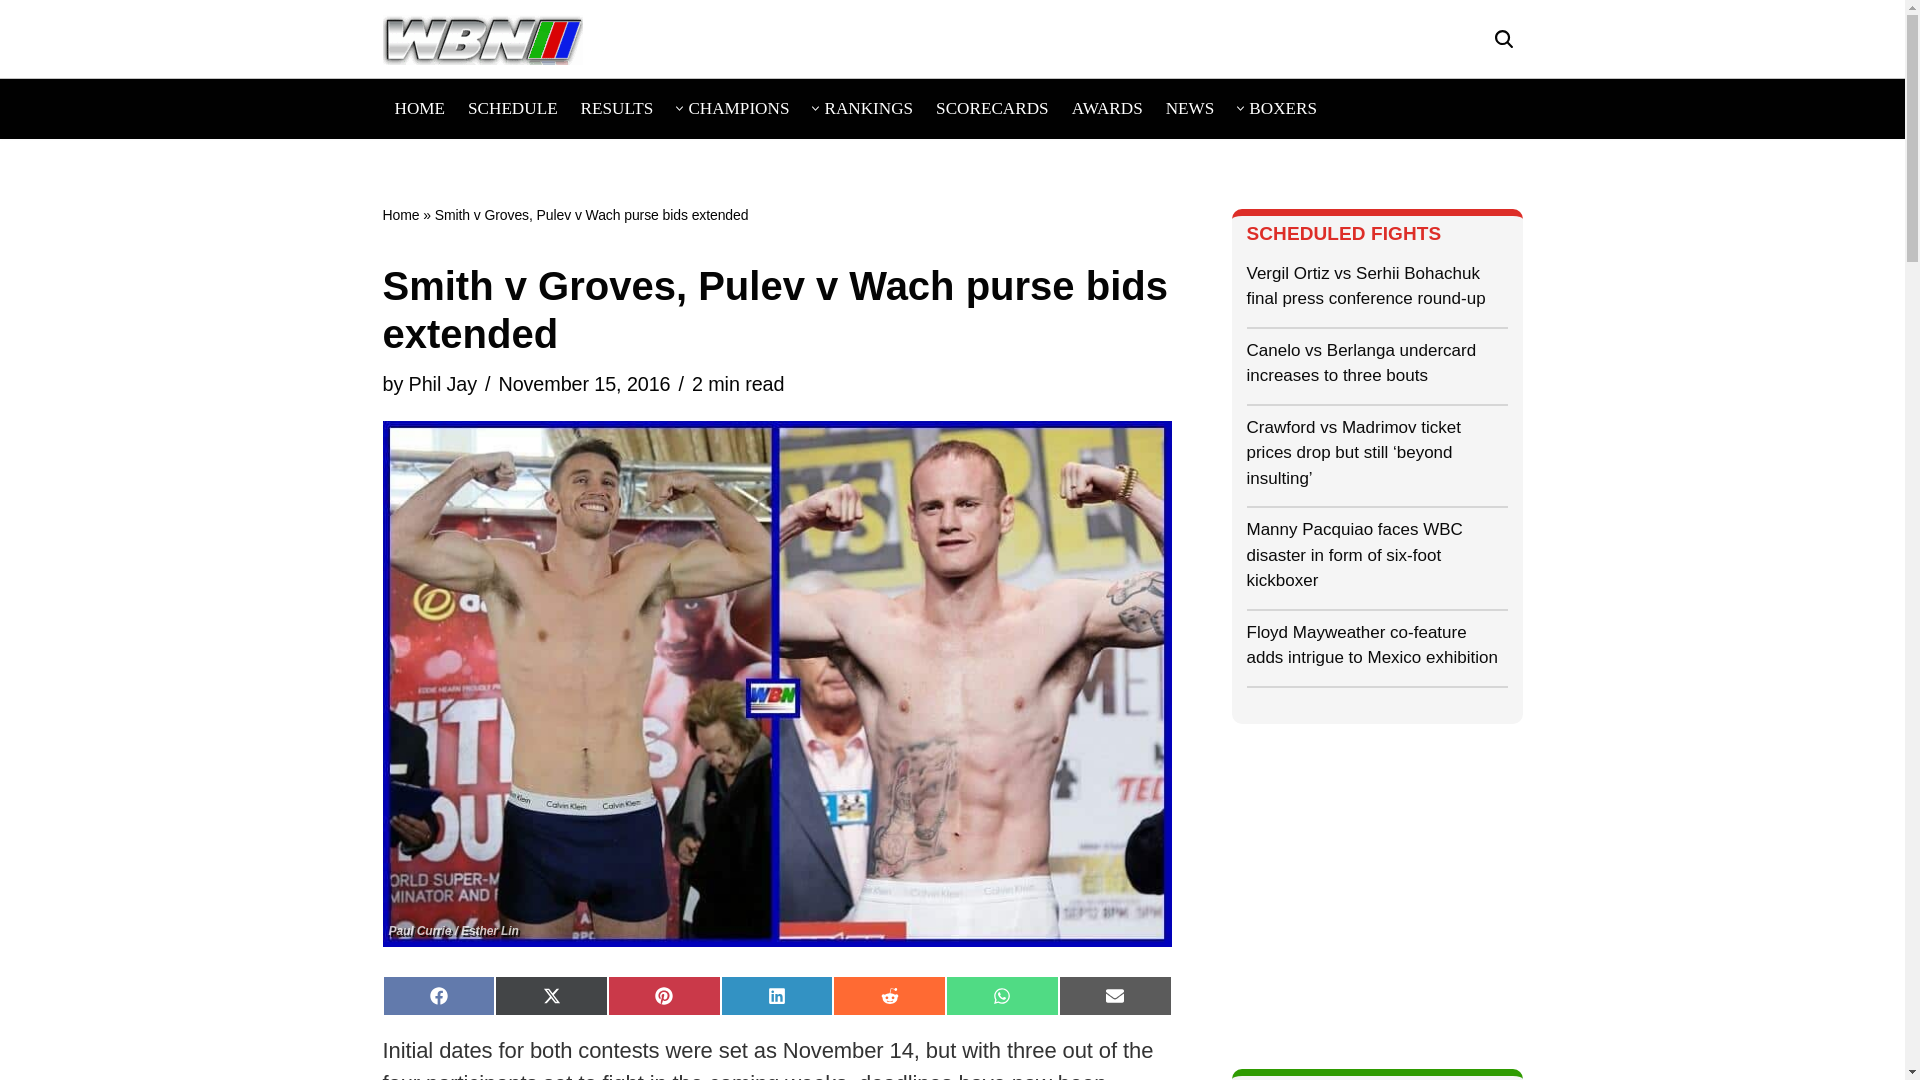 The height and width of the screenshot is (1080, 1920). What do you see at coordinates (868, 108) in the screenshot?
I see `RANKINGS` at bounding box center [868, 108].